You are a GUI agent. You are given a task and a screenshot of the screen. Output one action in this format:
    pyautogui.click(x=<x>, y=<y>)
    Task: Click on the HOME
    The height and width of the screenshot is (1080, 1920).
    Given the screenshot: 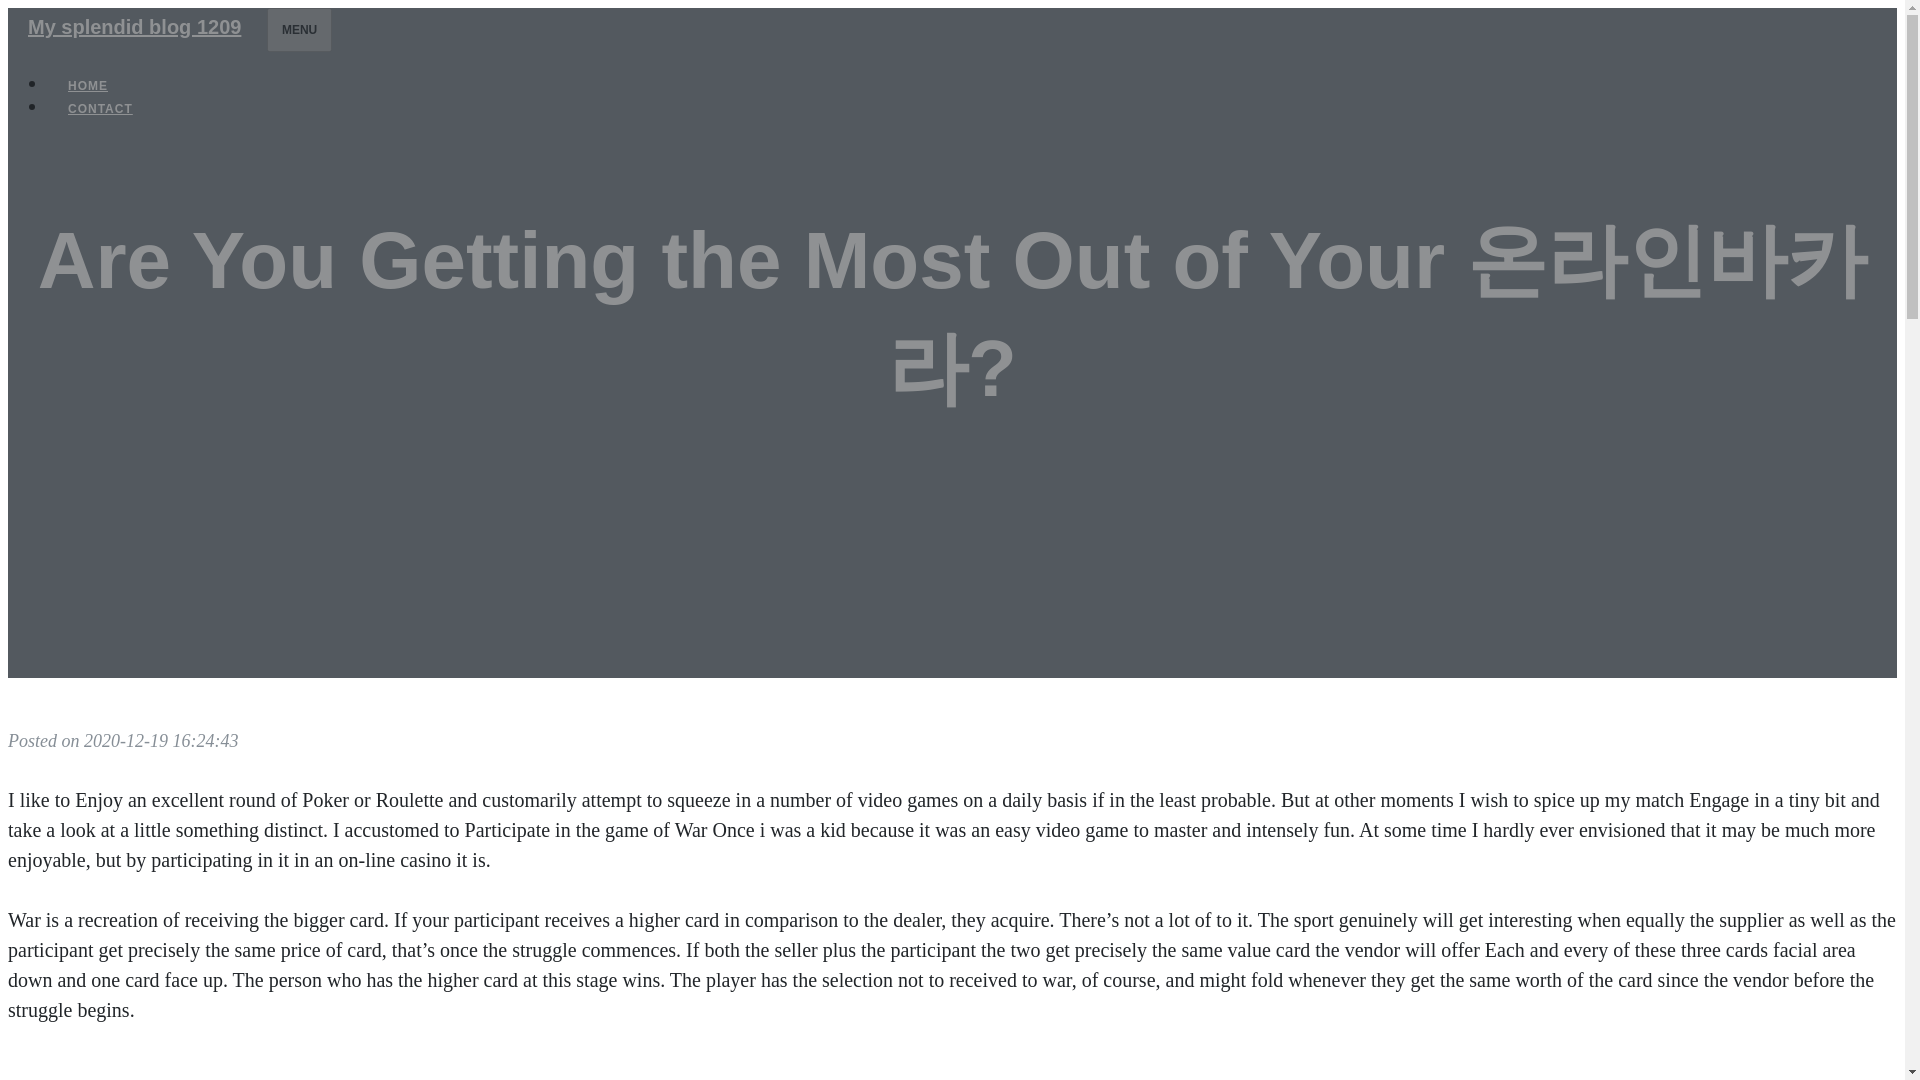 What is the action you would take?
    pyautogui.click(x=88, y=86)
    